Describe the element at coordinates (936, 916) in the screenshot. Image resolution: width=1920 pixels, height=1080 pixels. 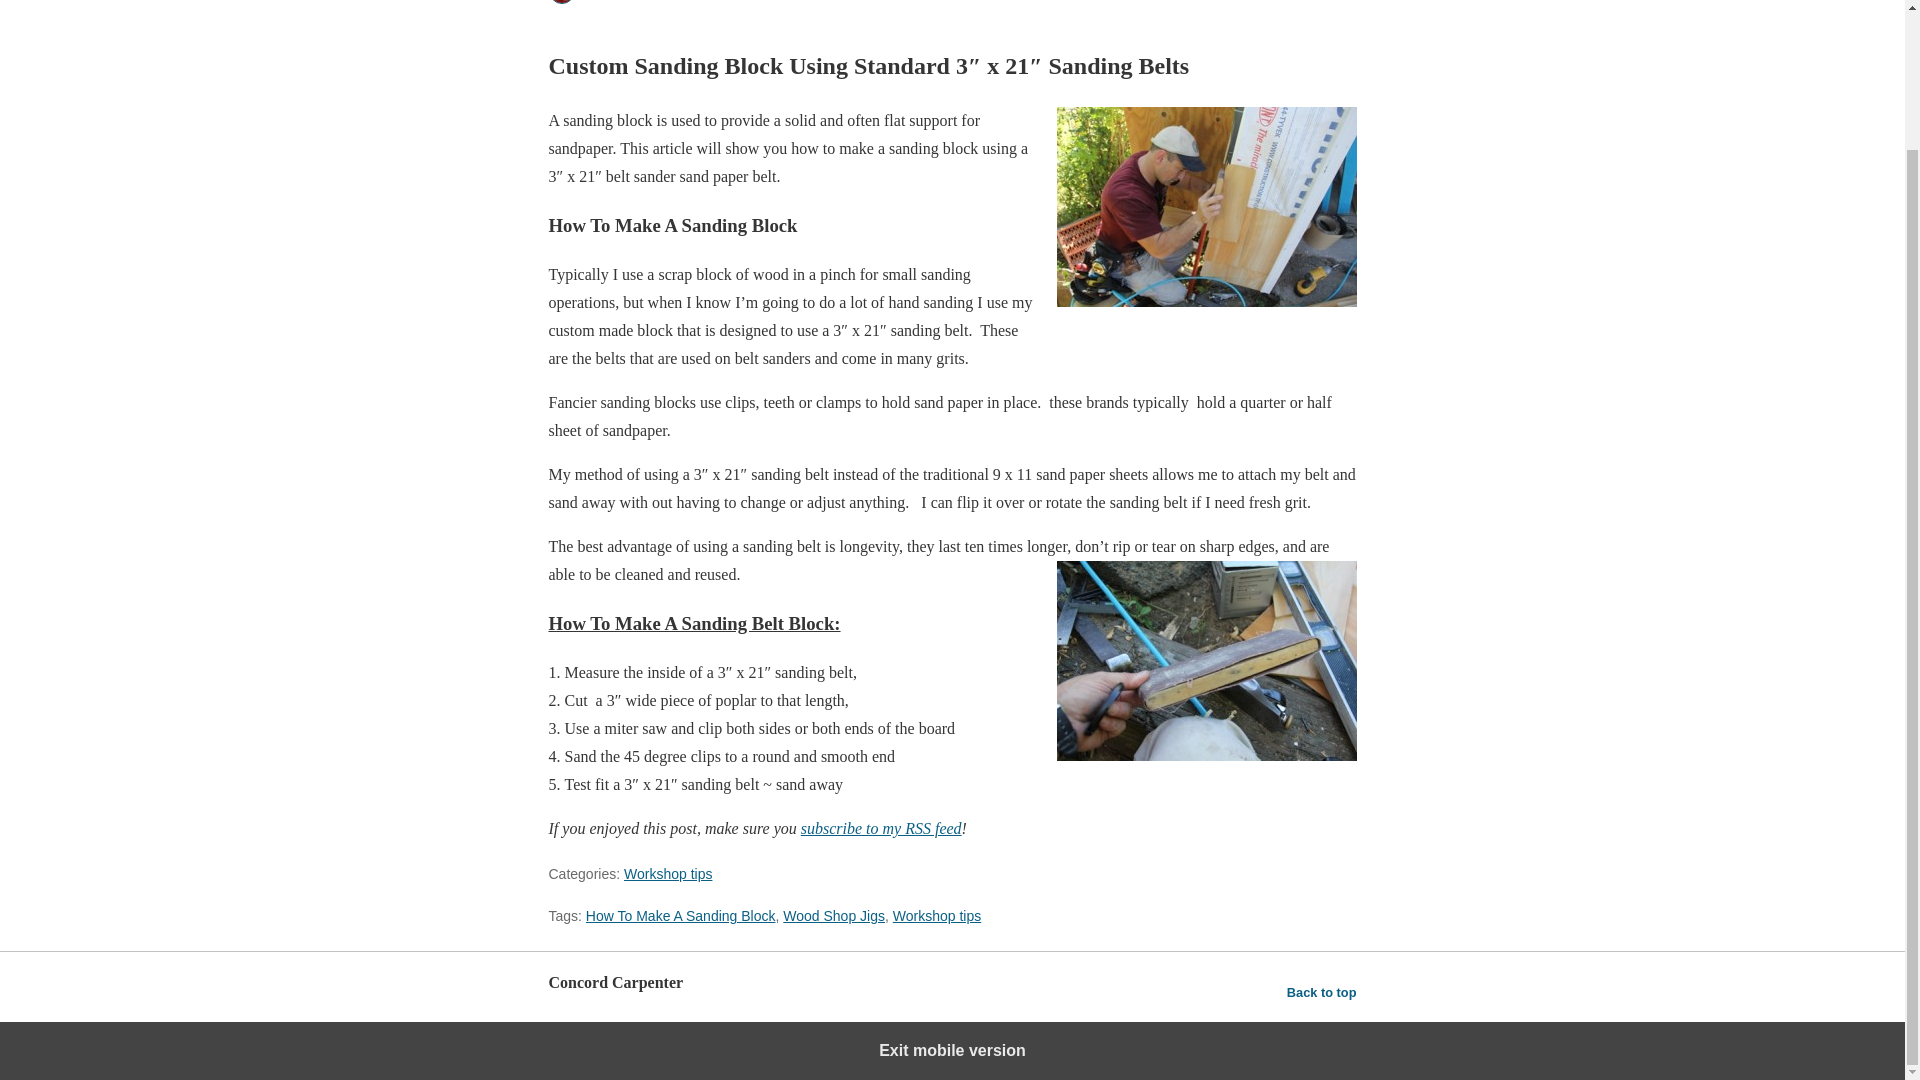
I see `Workshop tips` at that location.